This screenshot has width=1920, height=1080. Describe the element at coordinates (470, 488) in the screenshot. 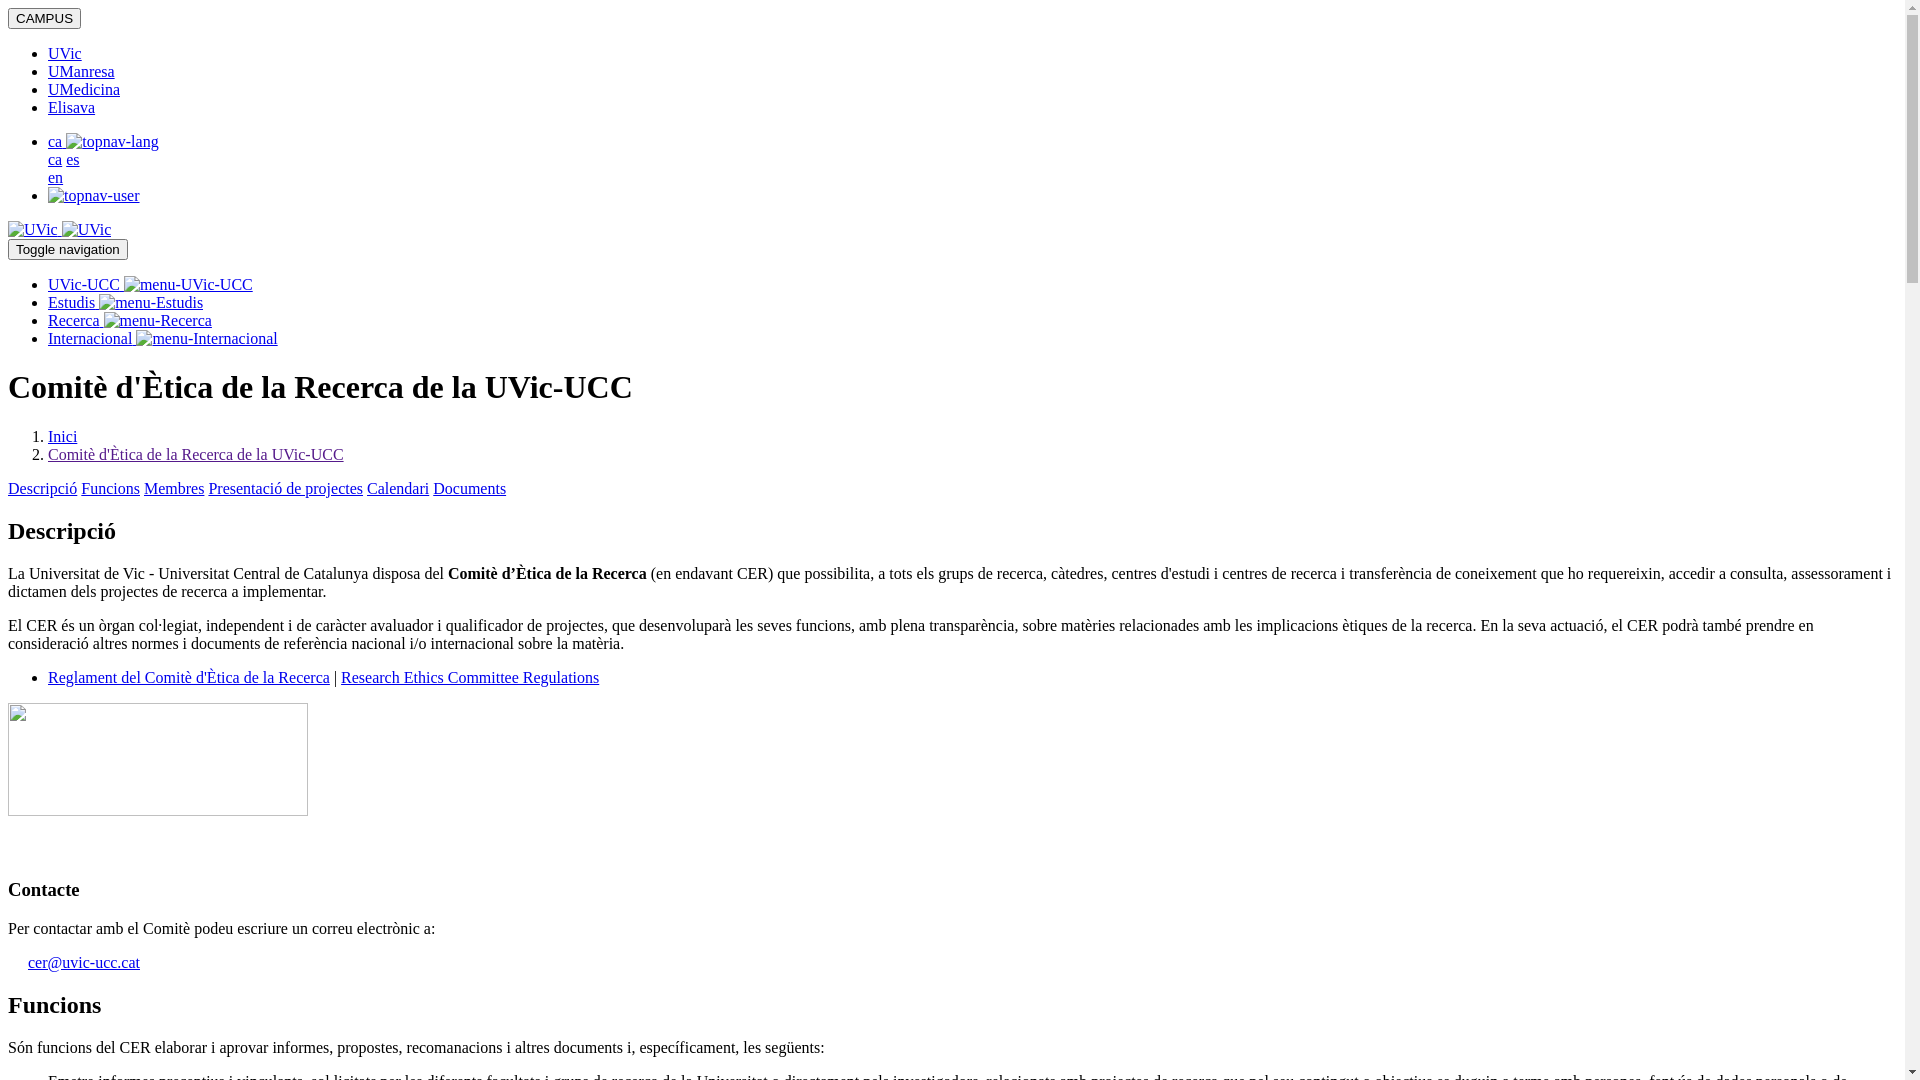

I see `Documents` at that location.